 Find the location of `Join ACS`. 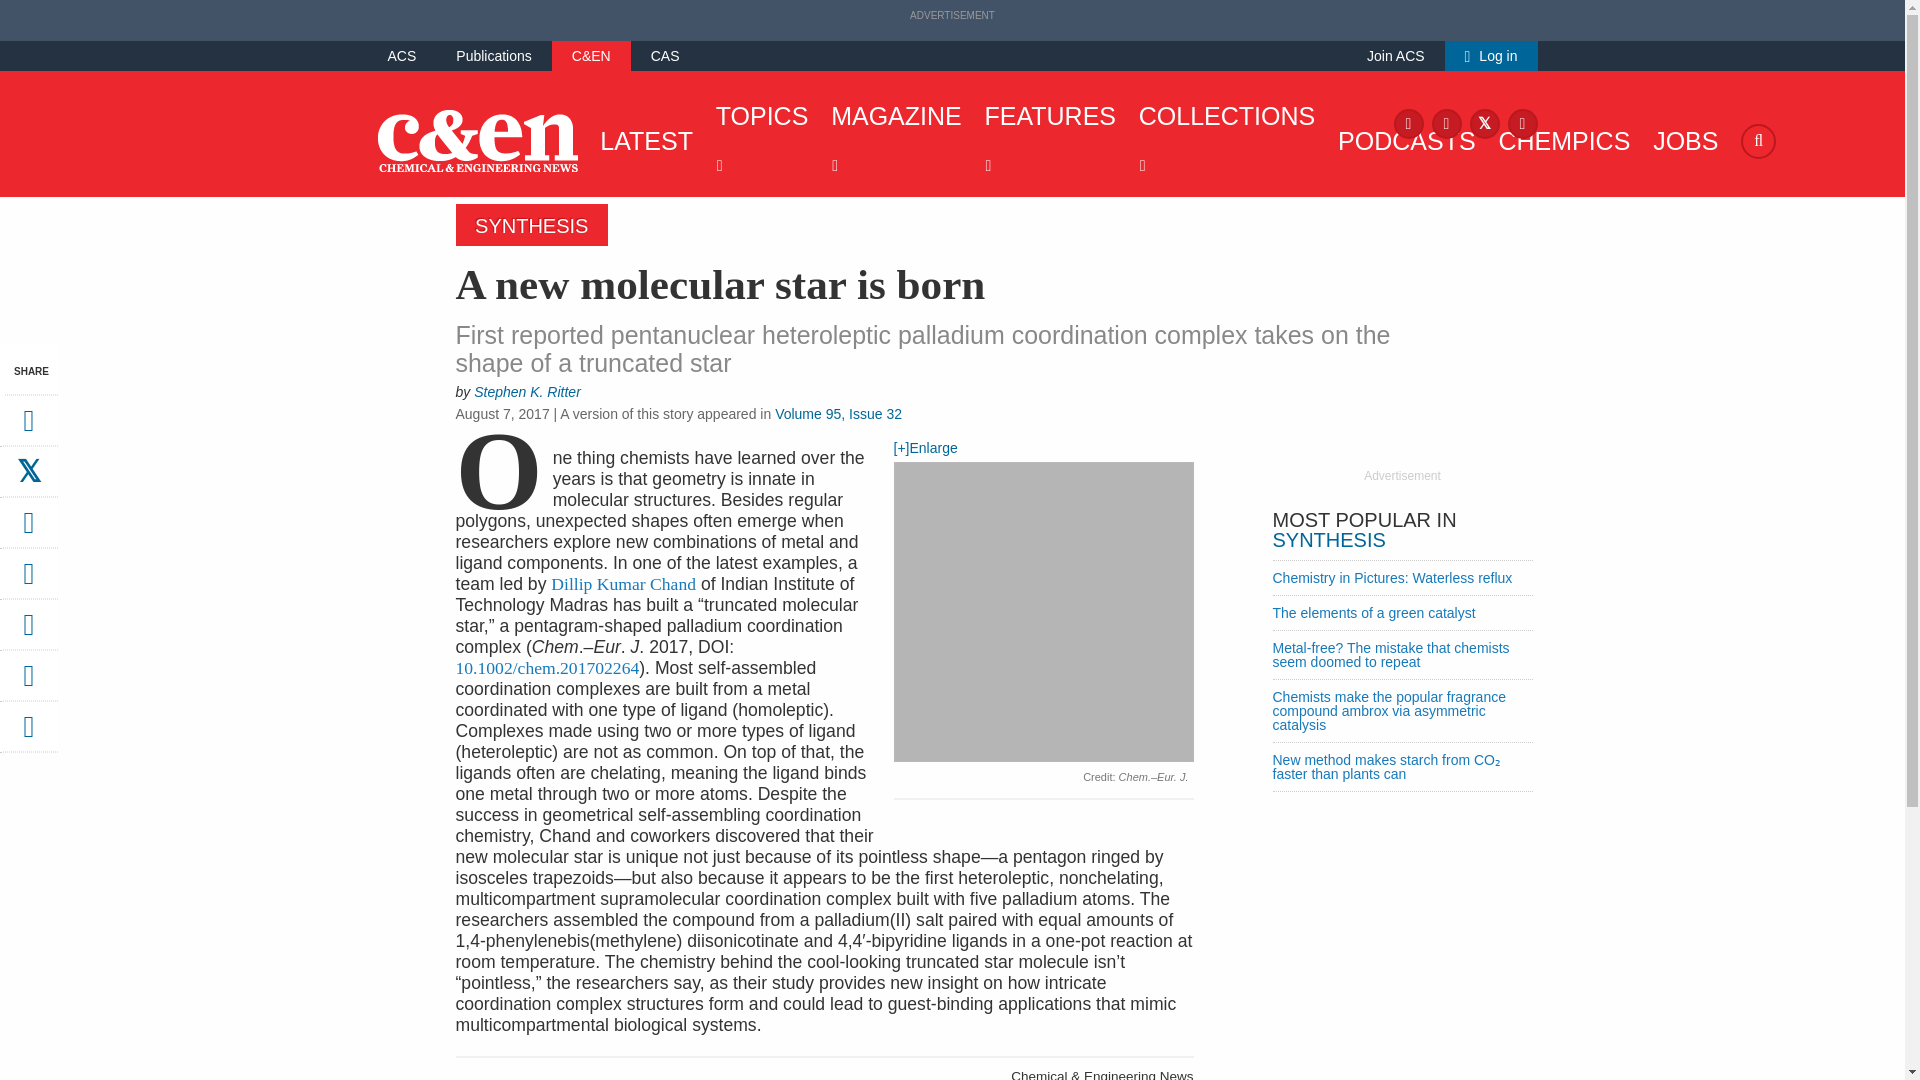

Join ACS is located at coordinates (1396, 55).